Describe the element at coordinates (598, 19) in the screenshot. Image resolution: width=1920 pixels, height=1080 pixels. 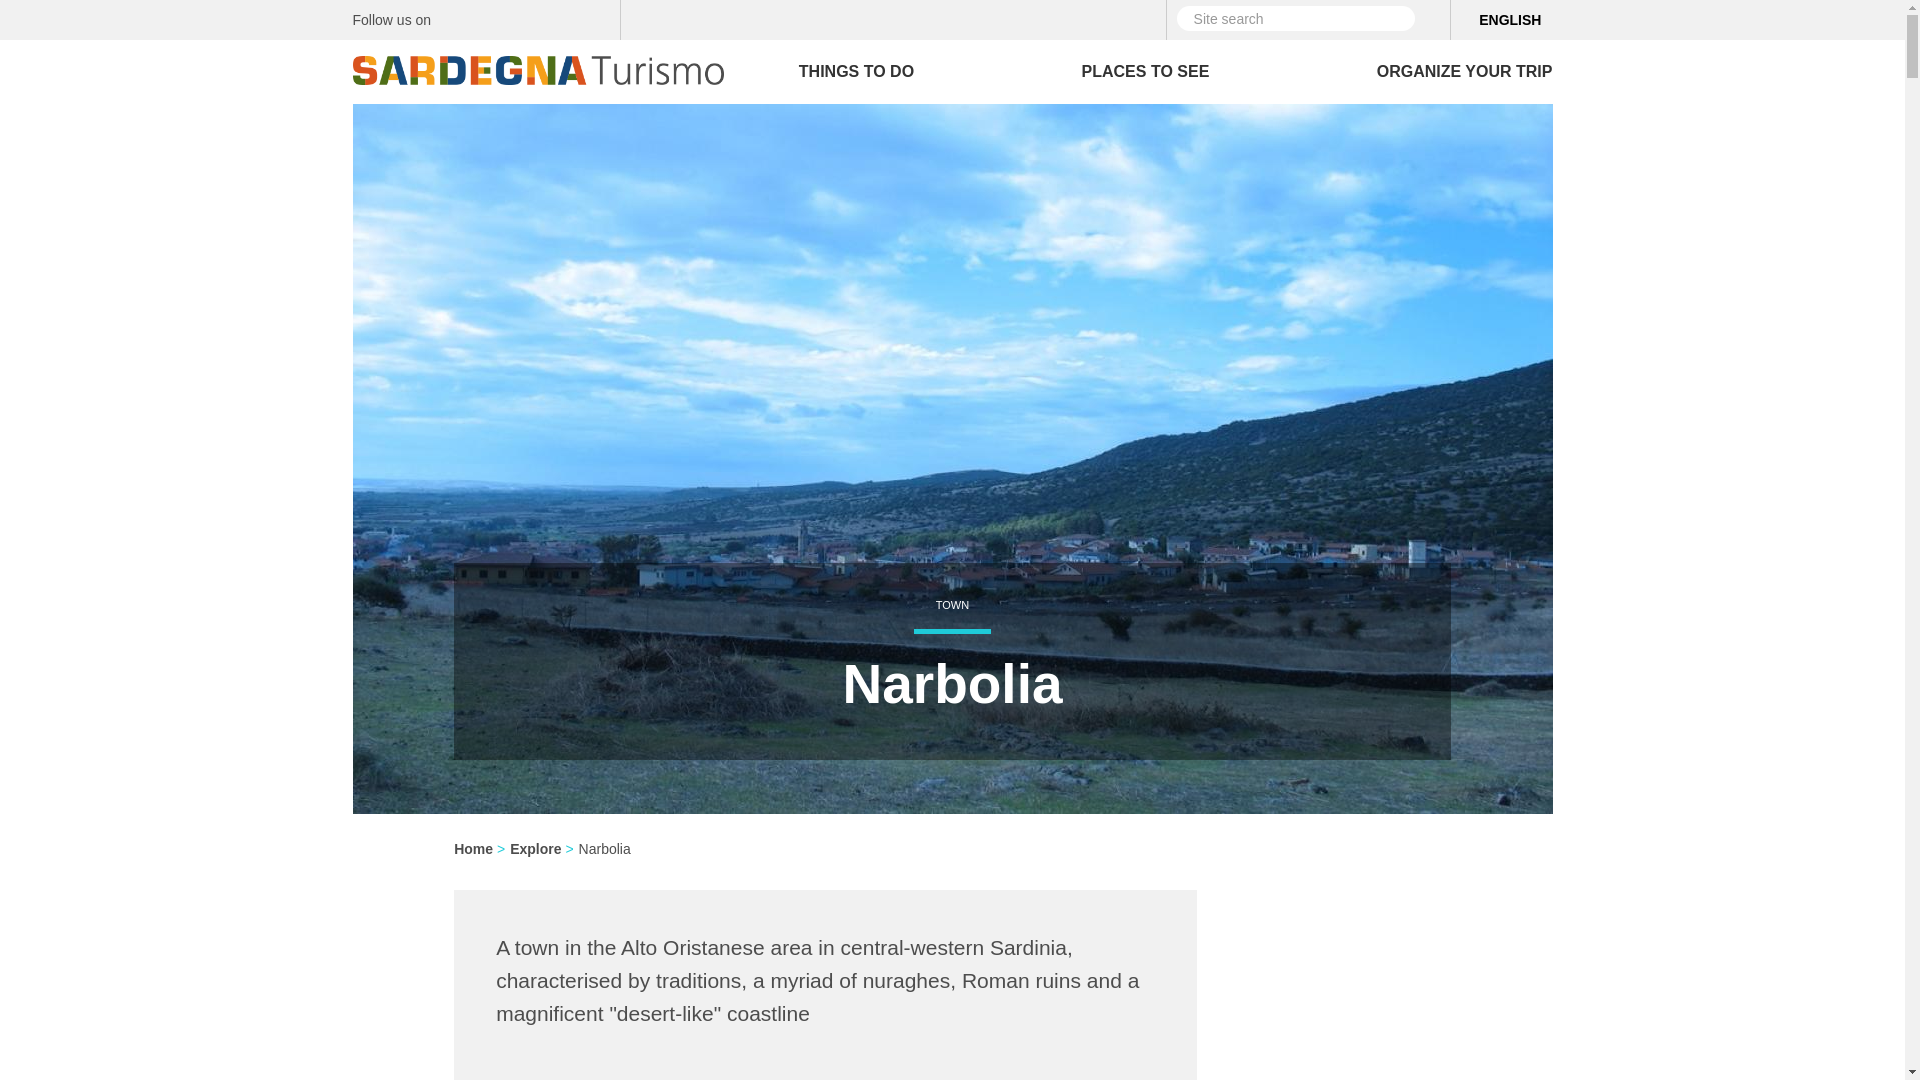
I see `Youtube` at that location.